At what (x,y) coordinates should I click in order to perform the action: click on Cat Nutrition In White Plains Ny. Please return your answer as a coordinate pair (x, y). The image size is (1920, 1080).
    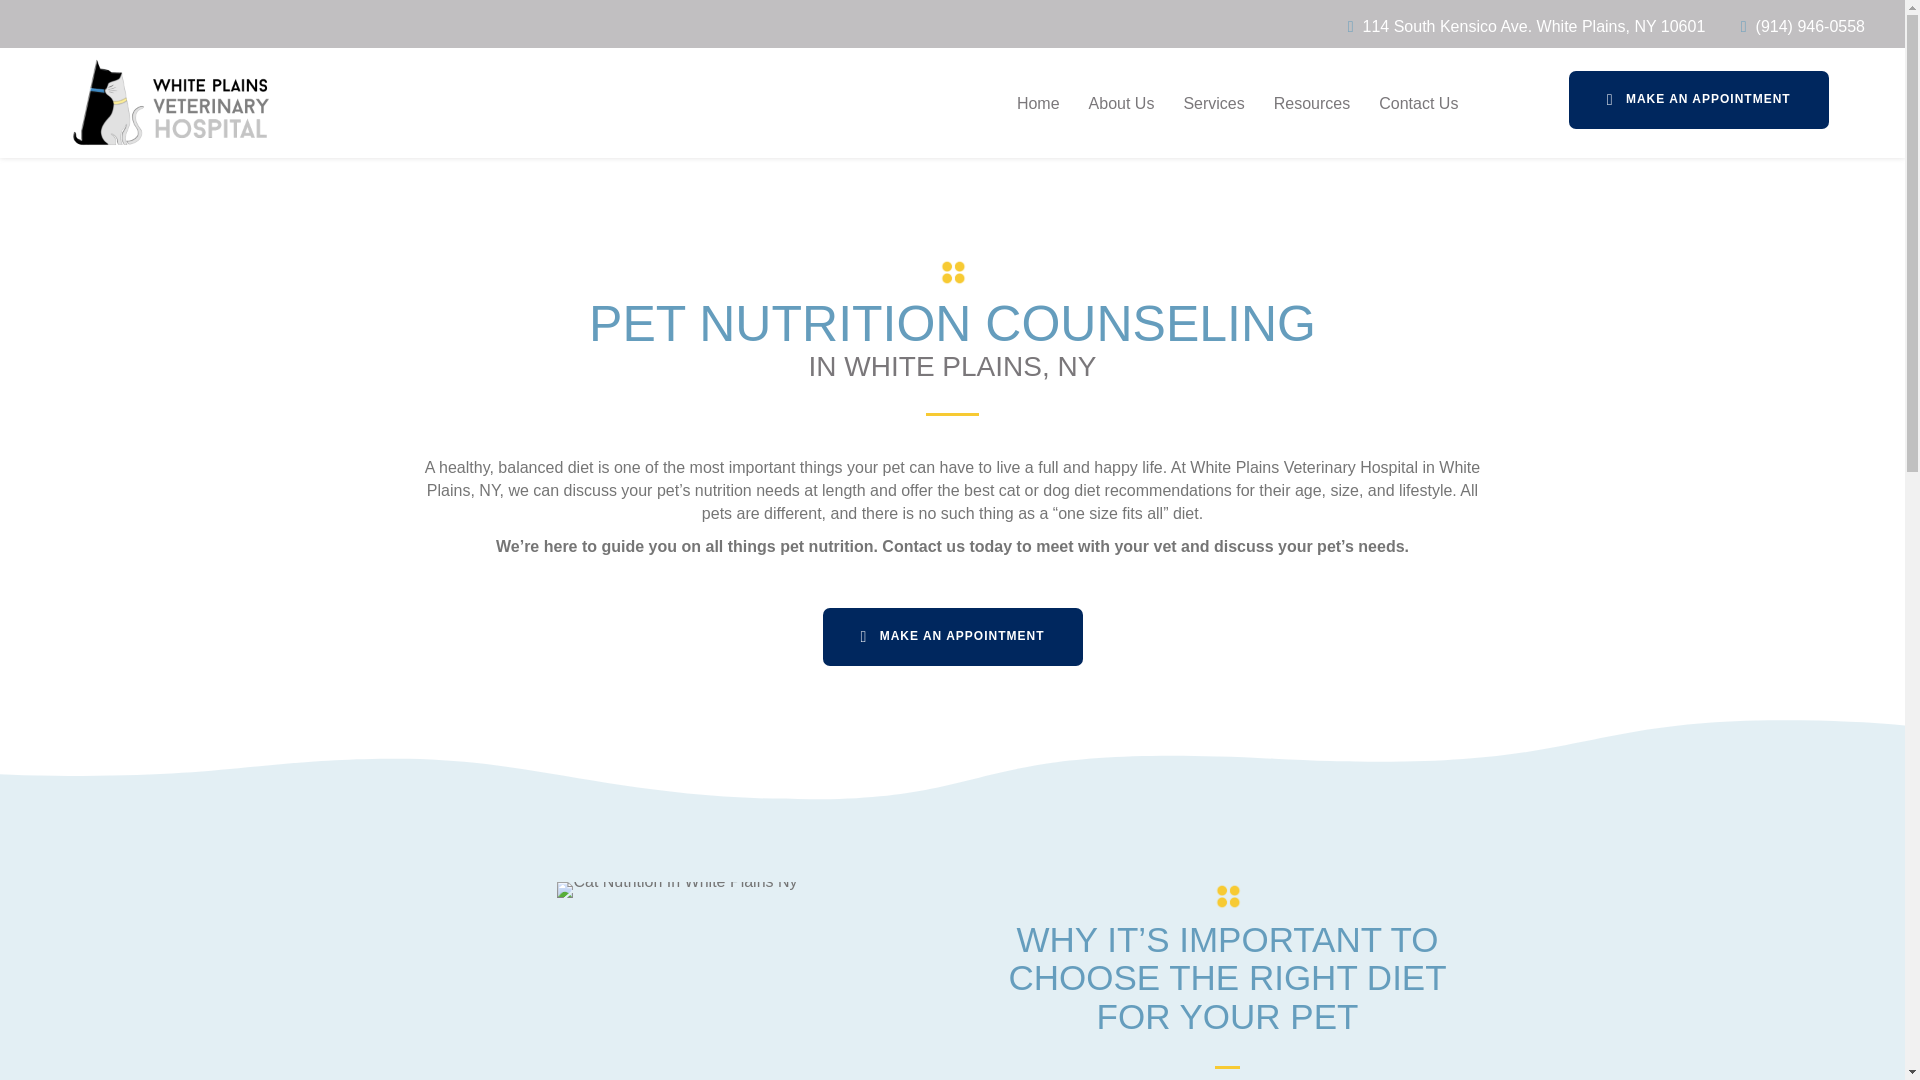
    Looking at the image, I should click on (676, 890).